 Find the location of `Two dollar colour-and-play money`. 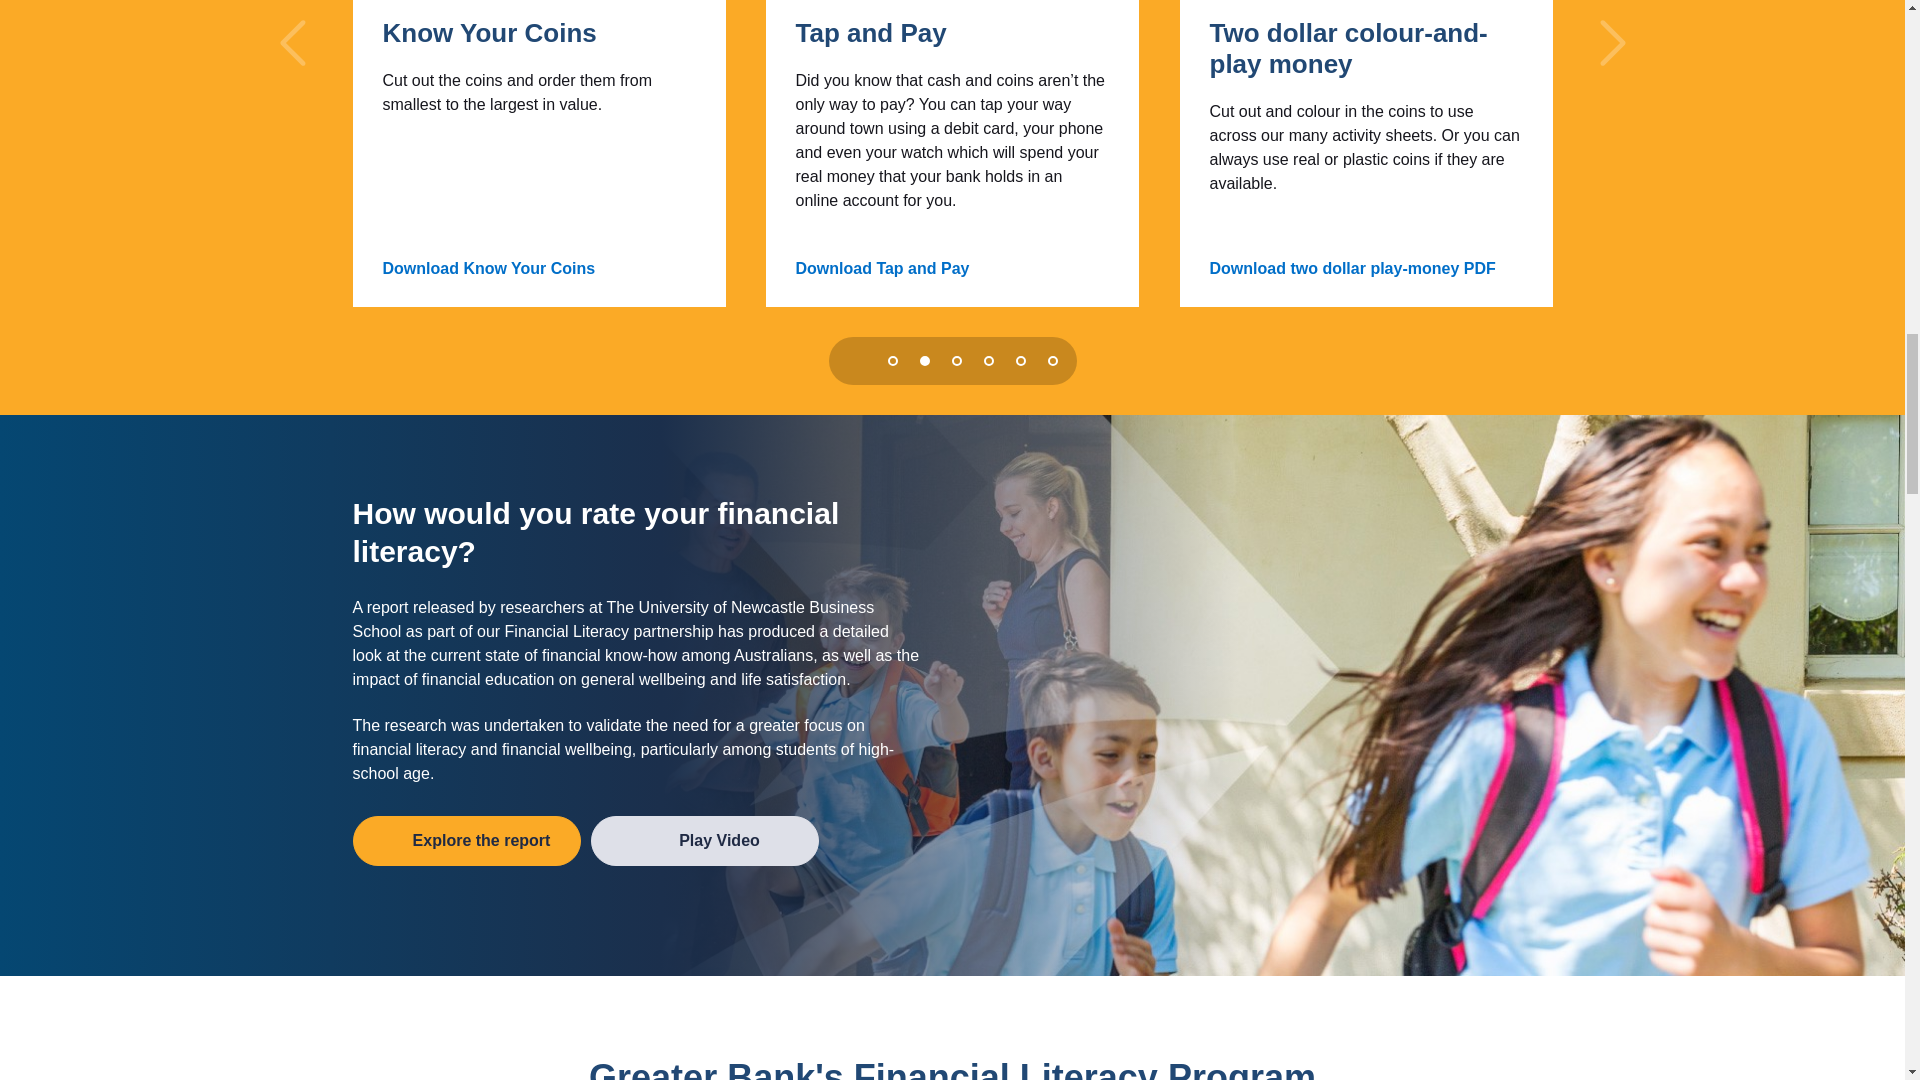

Two dollar colour-and-play money is located at coordinates (1366, 48).